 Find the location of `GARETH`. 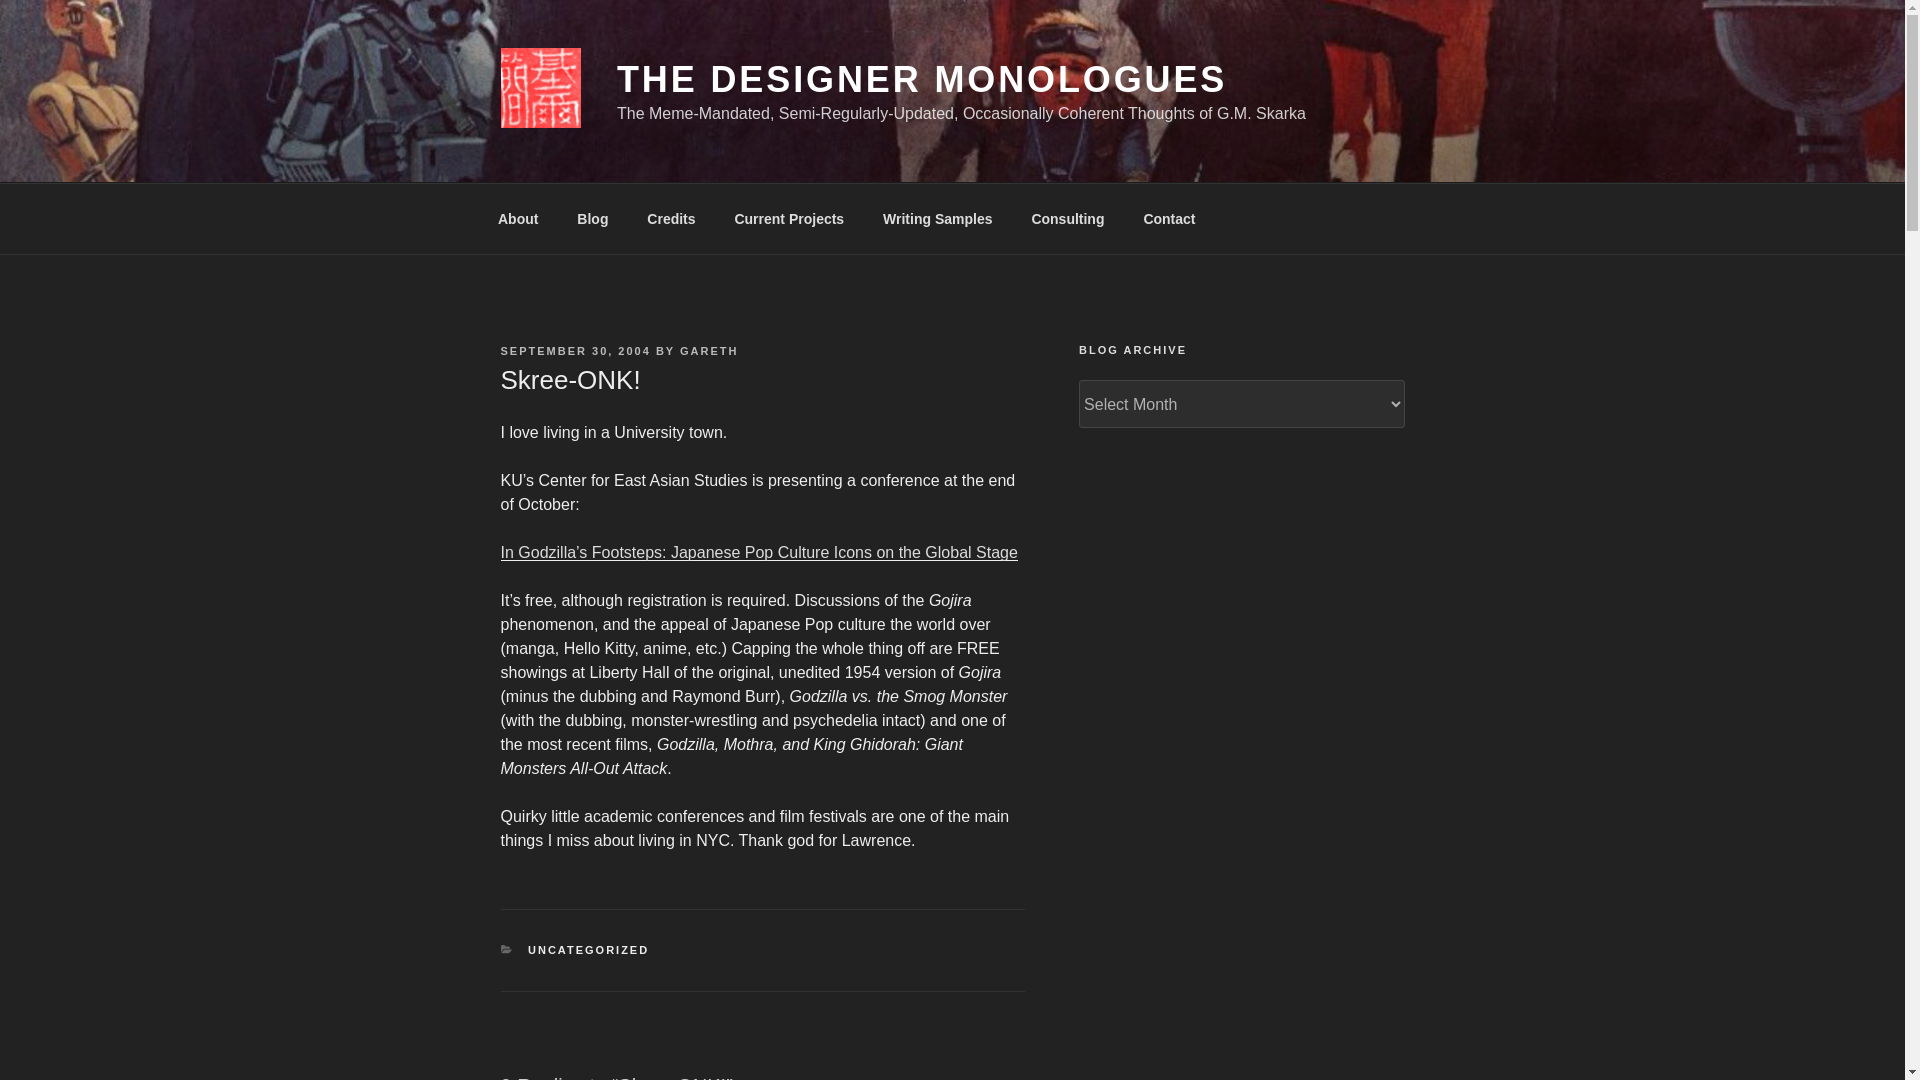

GARETH is located at coordinates (708, 350).